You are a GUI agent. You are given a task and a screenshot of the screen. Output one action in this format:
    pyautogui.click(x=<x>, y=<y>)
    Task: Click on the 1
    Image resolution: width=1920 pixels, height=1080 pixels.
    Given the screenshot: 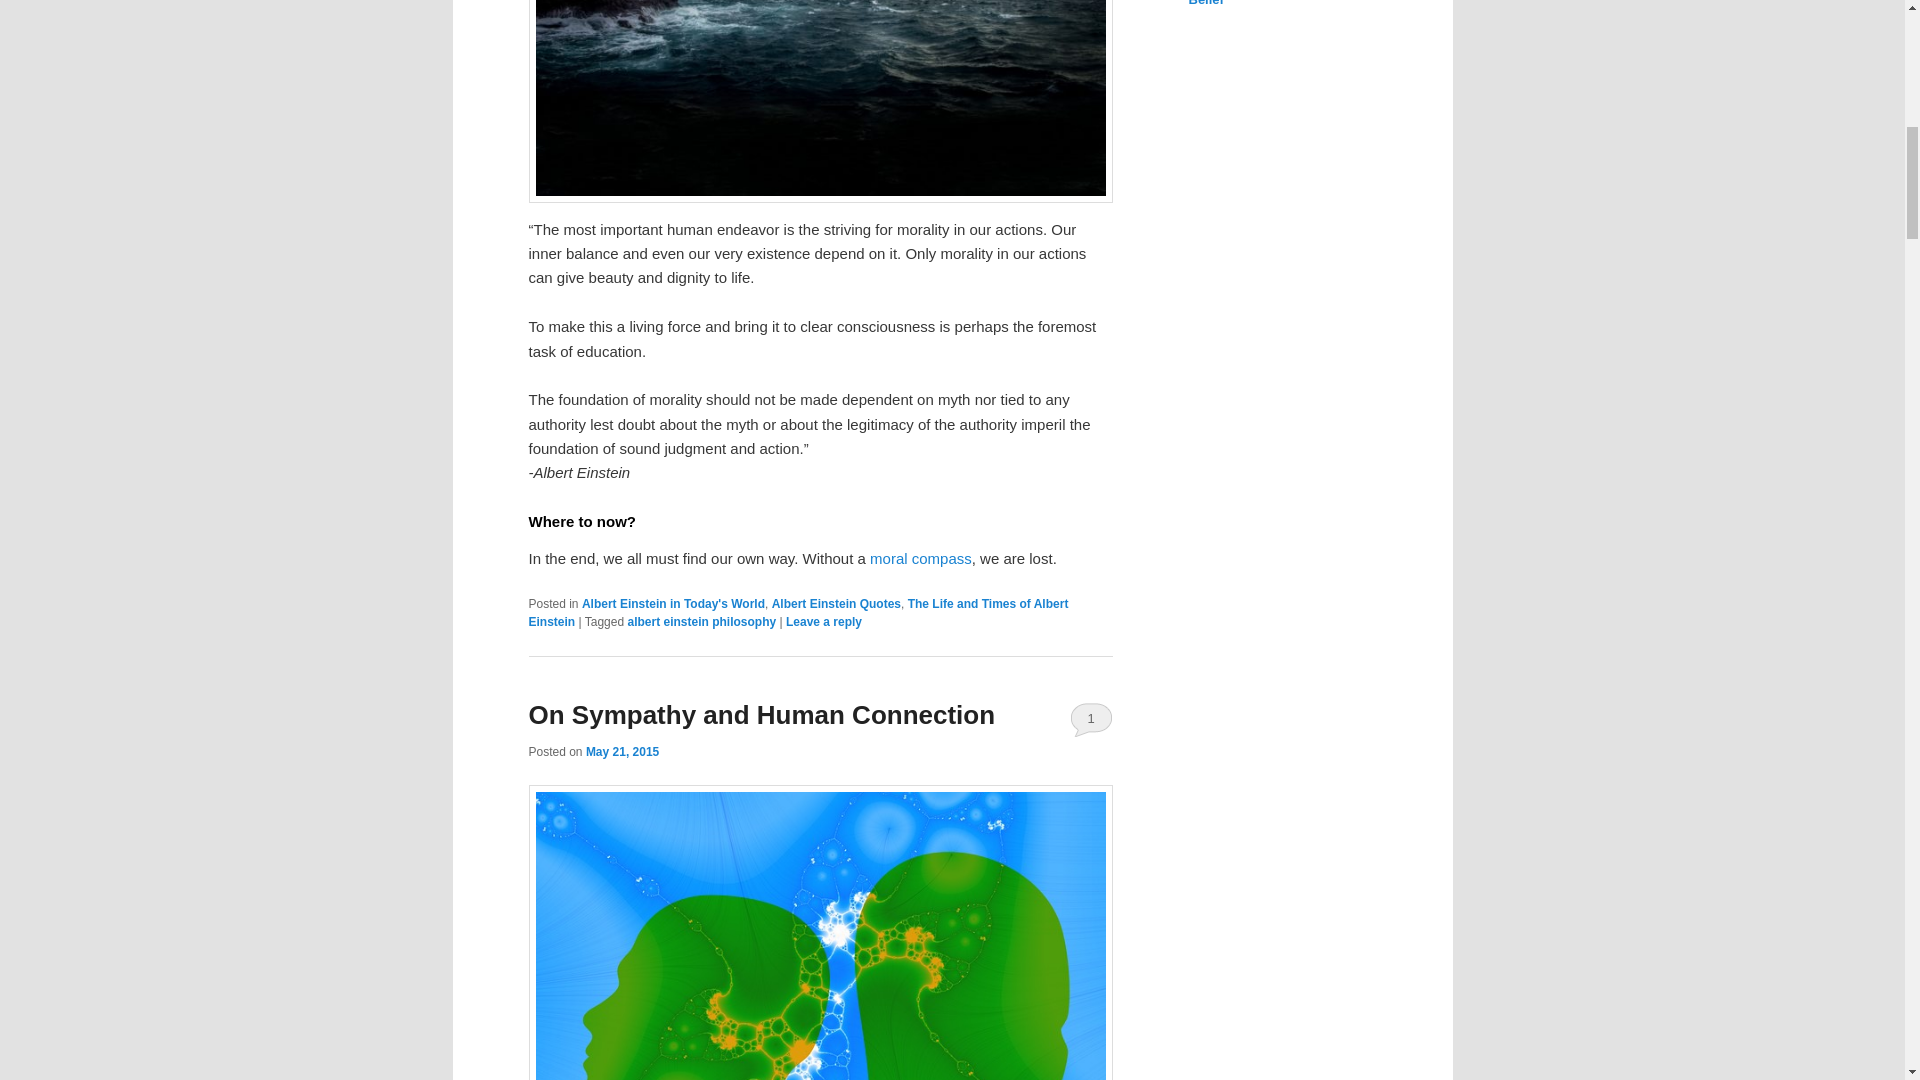 What is the action you would take?
    pyautogui.click(x=1091, y=718)
    